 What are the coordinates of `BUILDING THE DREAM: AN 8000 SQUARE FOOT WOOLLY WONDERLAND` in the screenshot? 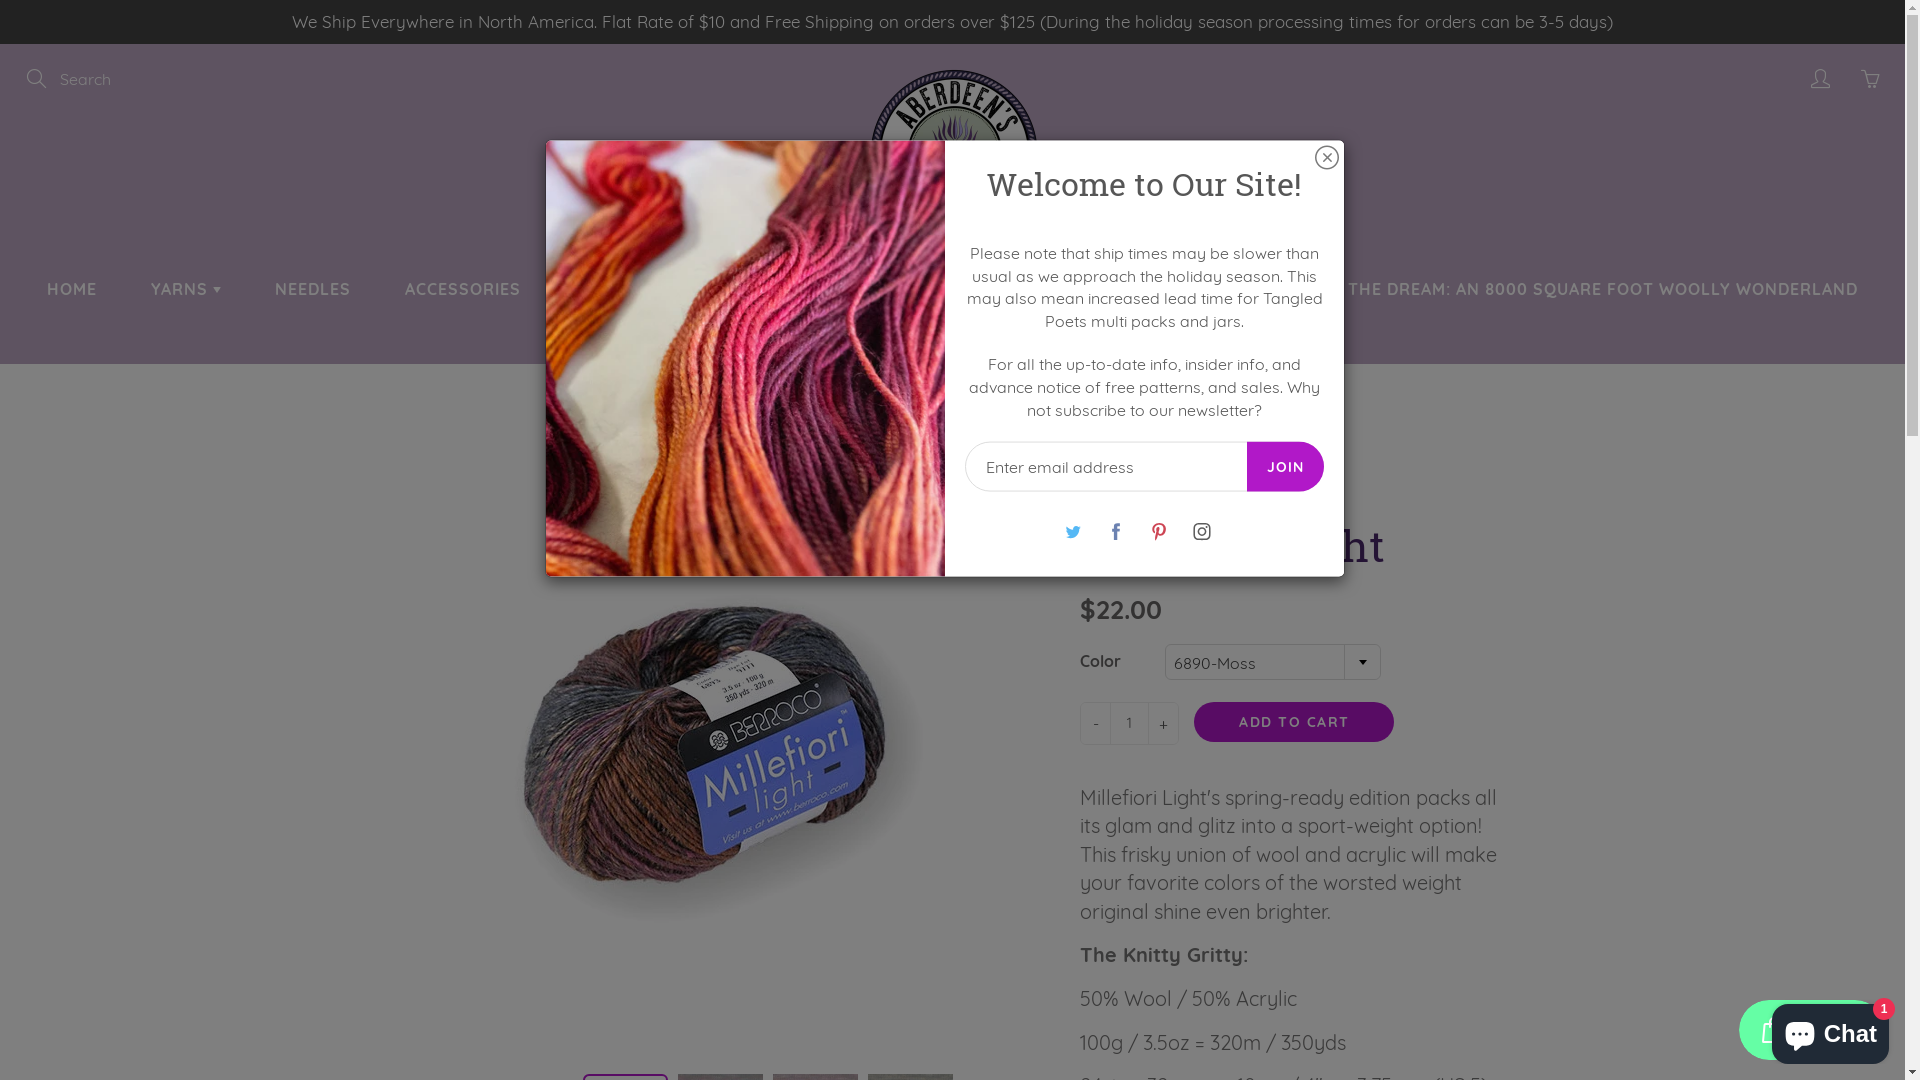 It's located at (1560, 289).